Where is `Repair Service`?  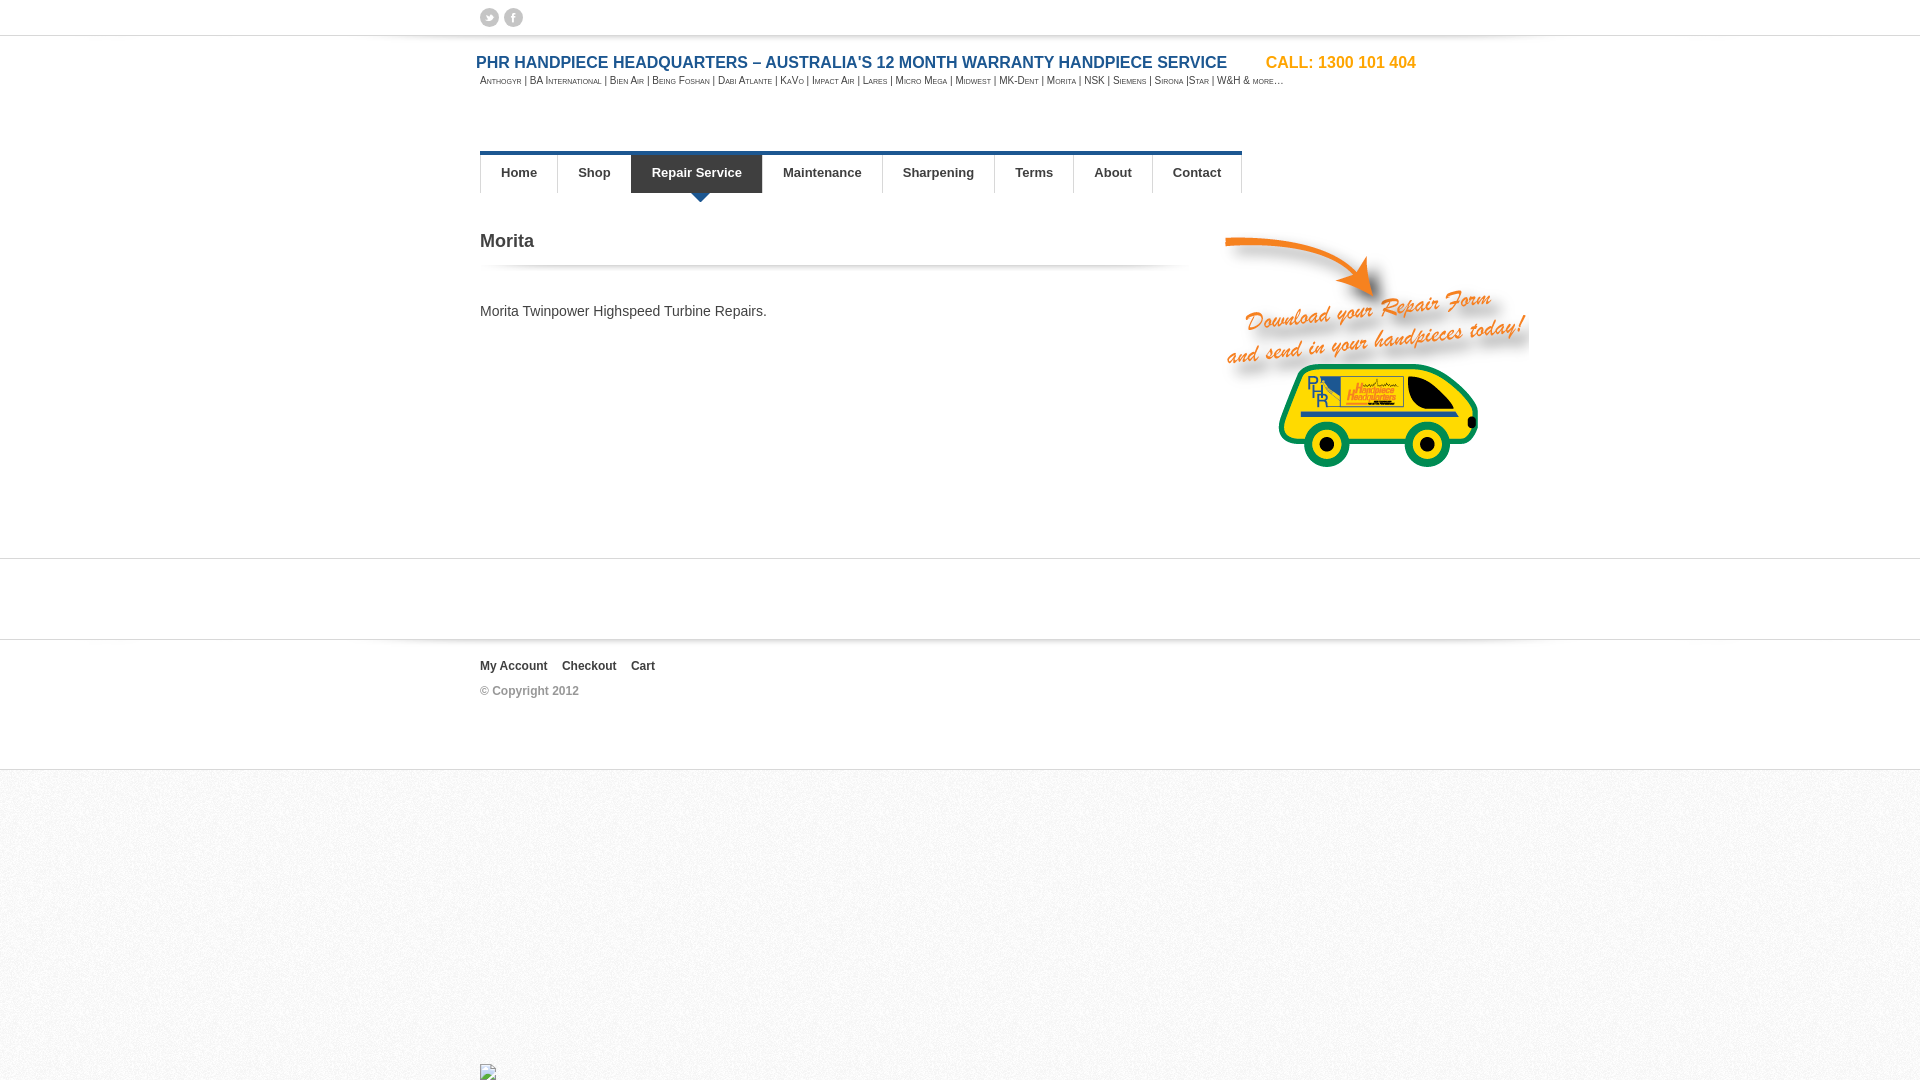 Repair Service is located at coordinates (696, 174).